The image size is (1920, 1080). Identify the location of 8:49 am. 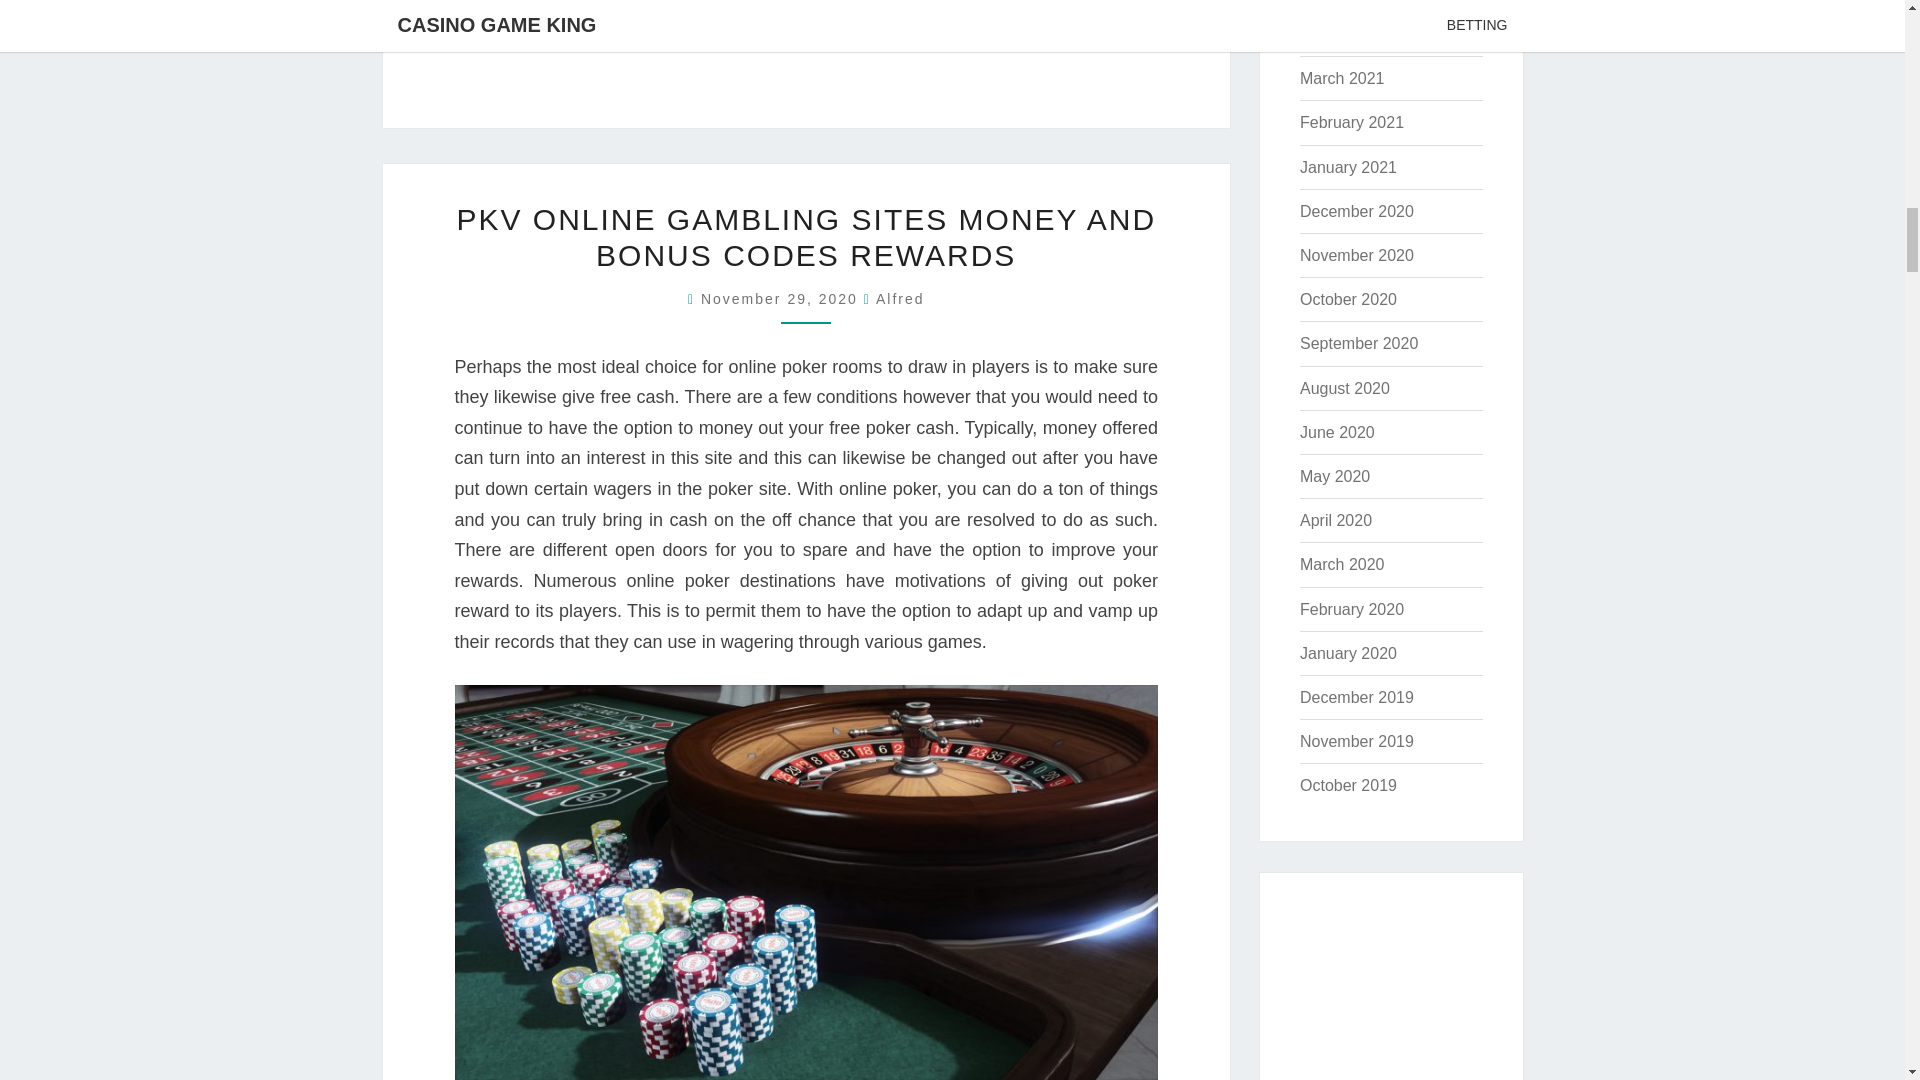
(782, 298).